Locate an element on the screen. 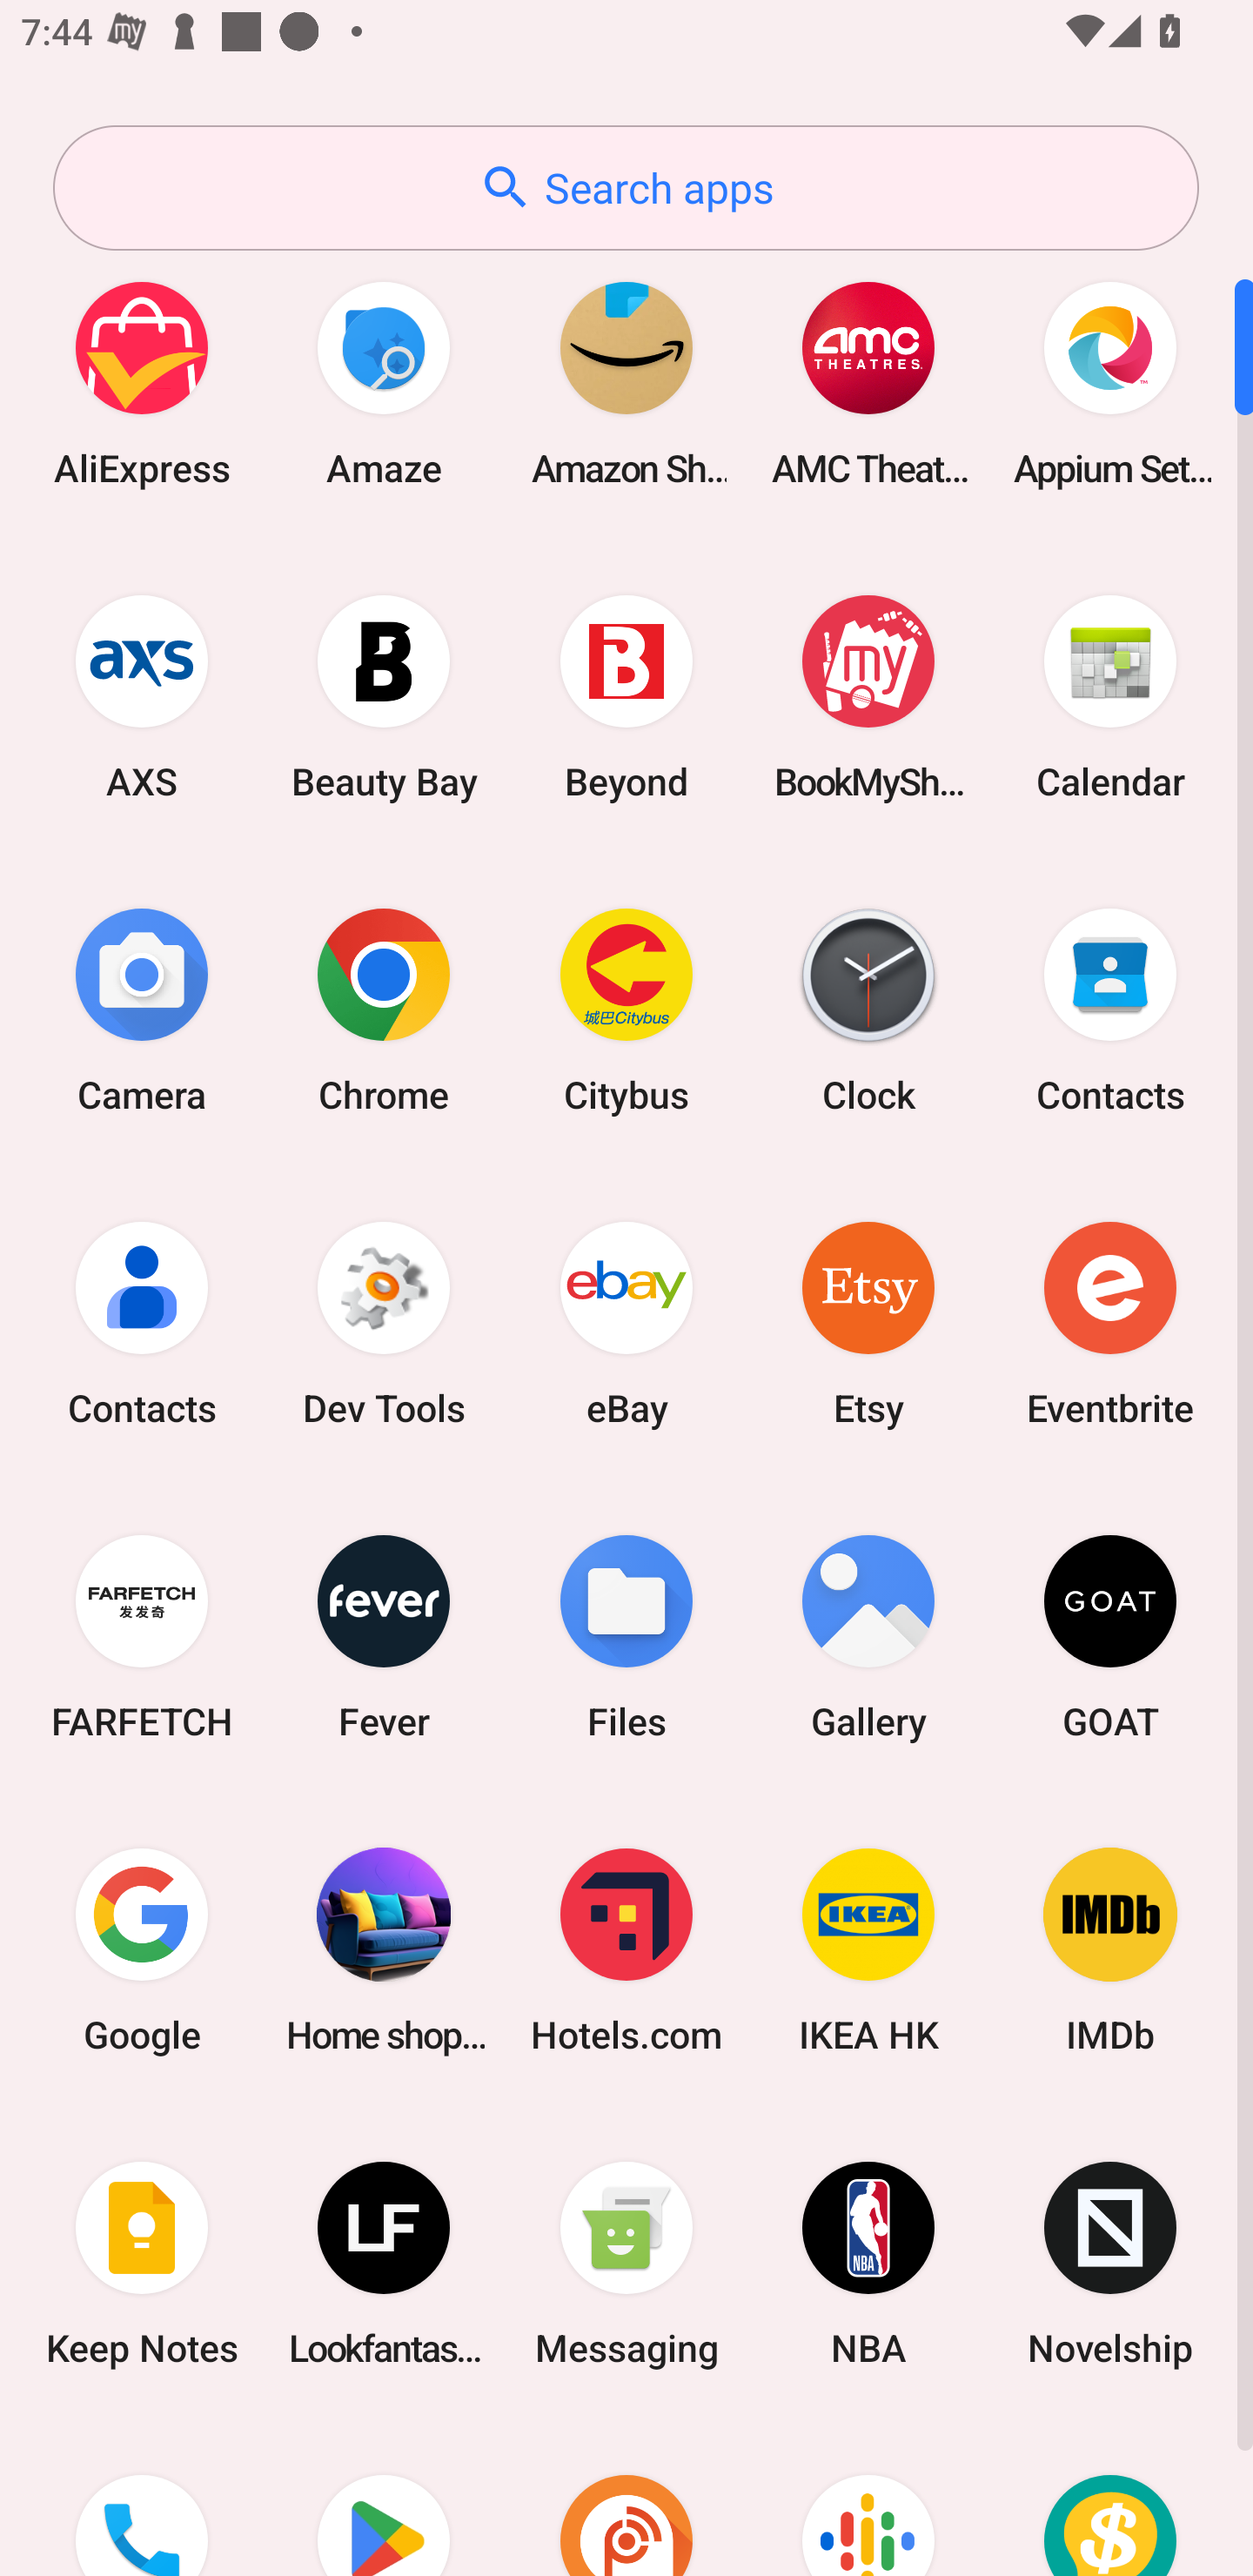 The width and height of the screenshot is (1253, 2576). Camera is located at coordinates (142, 1010).